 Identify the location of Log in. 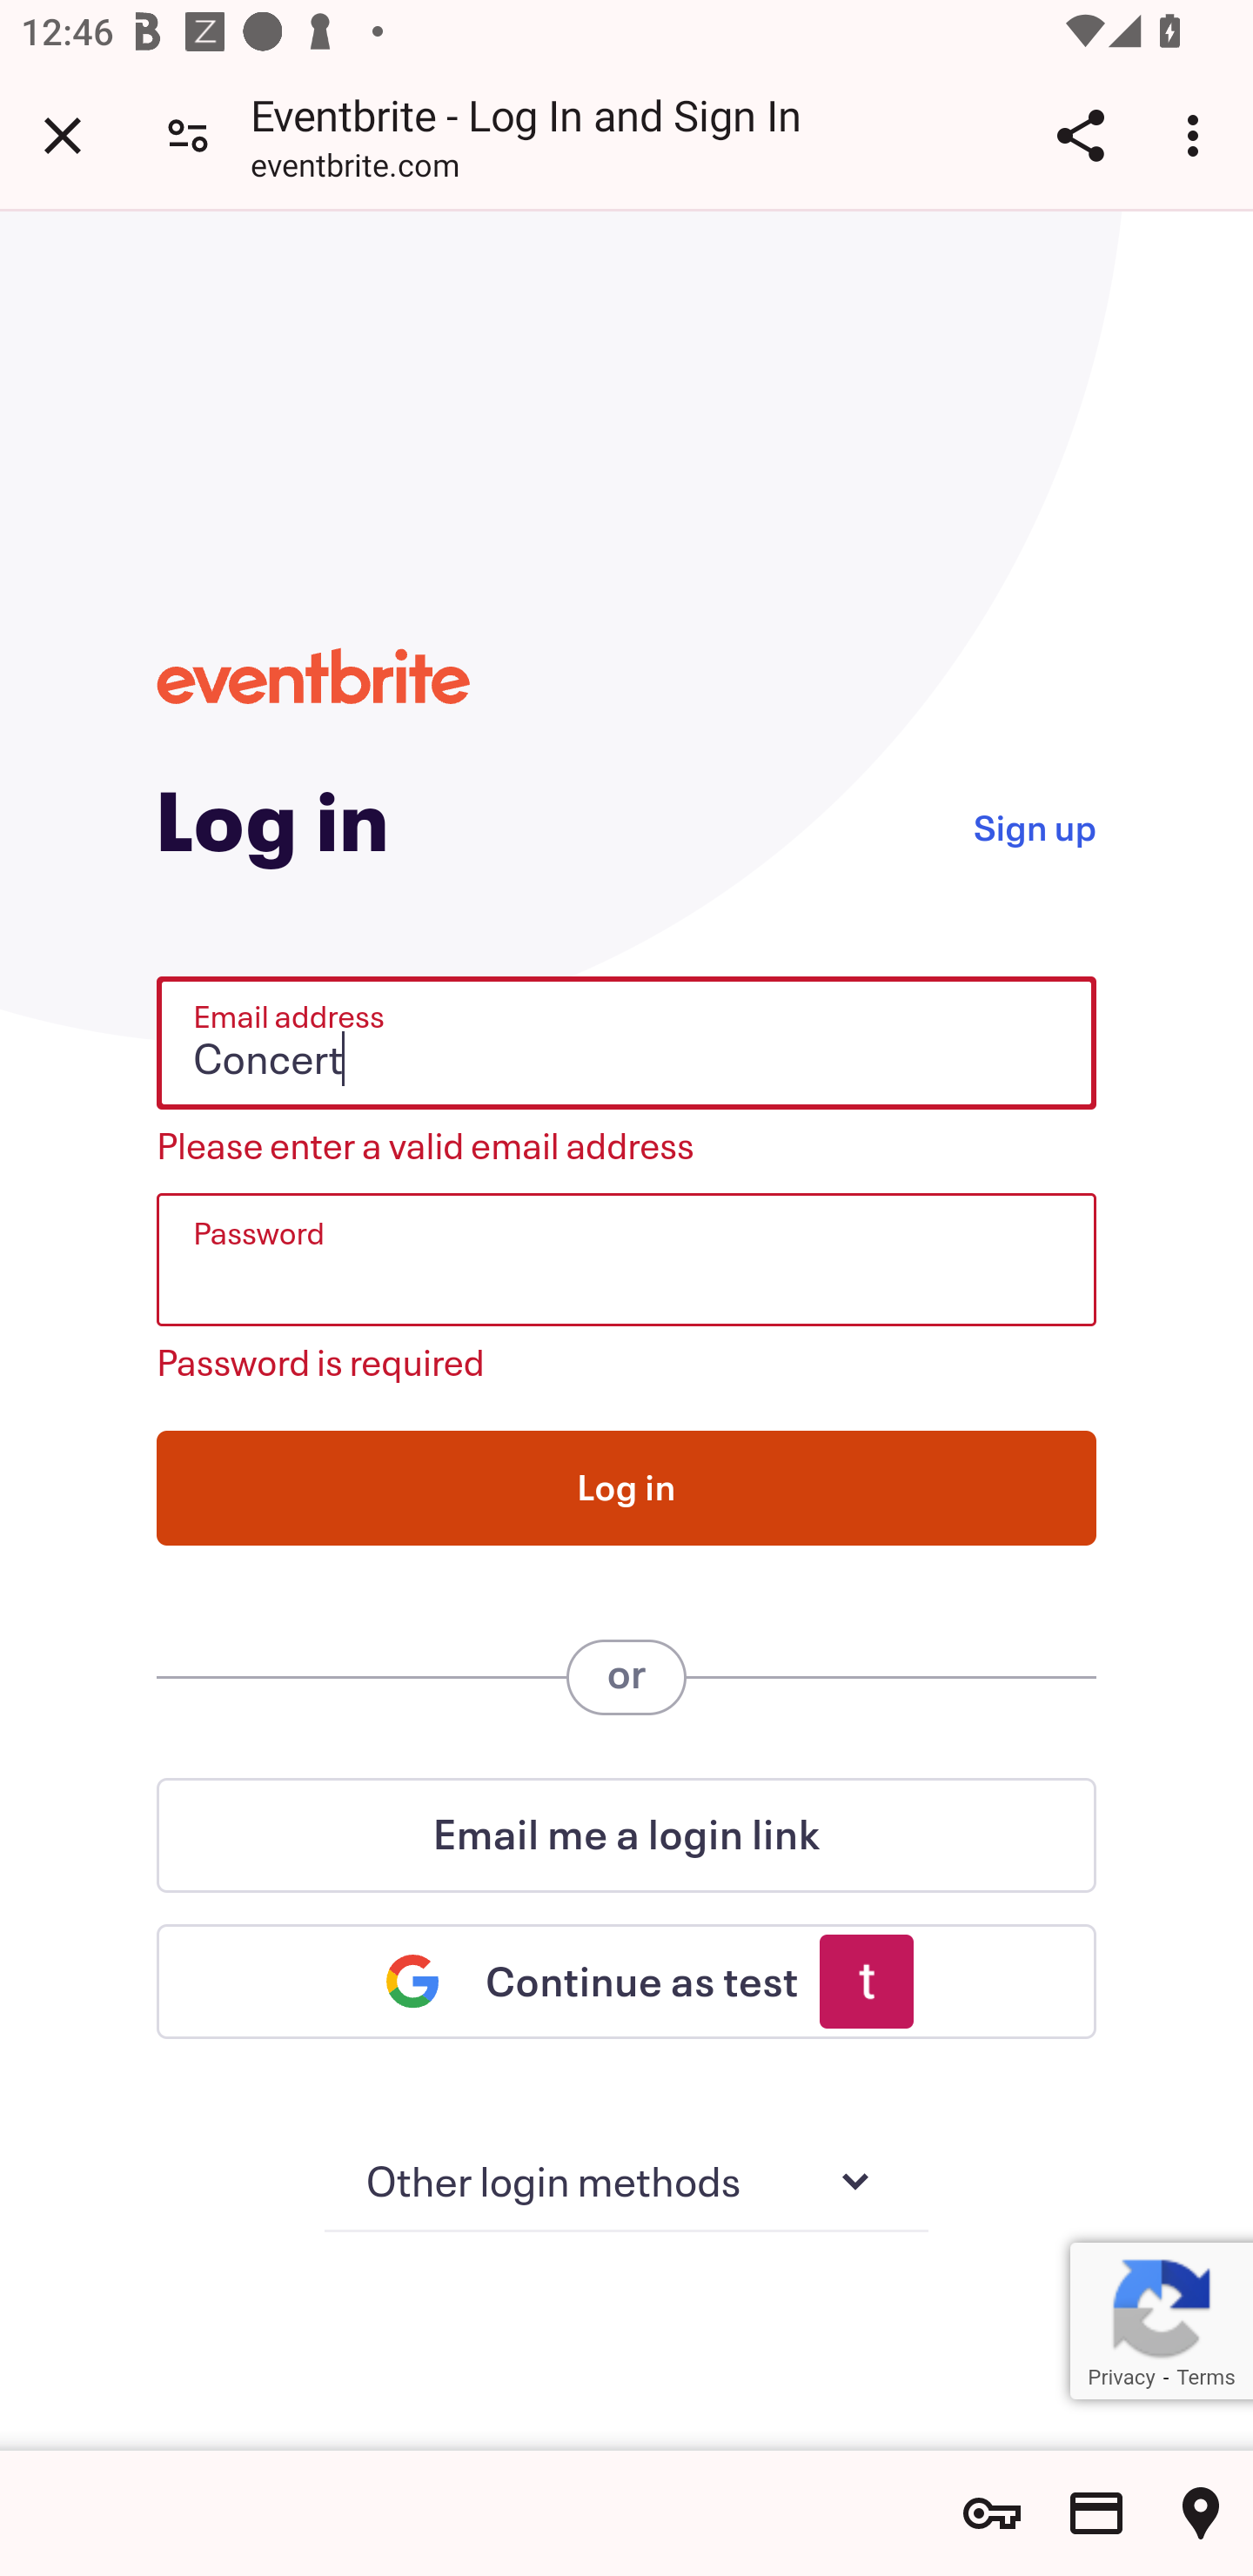
(626, 1487).